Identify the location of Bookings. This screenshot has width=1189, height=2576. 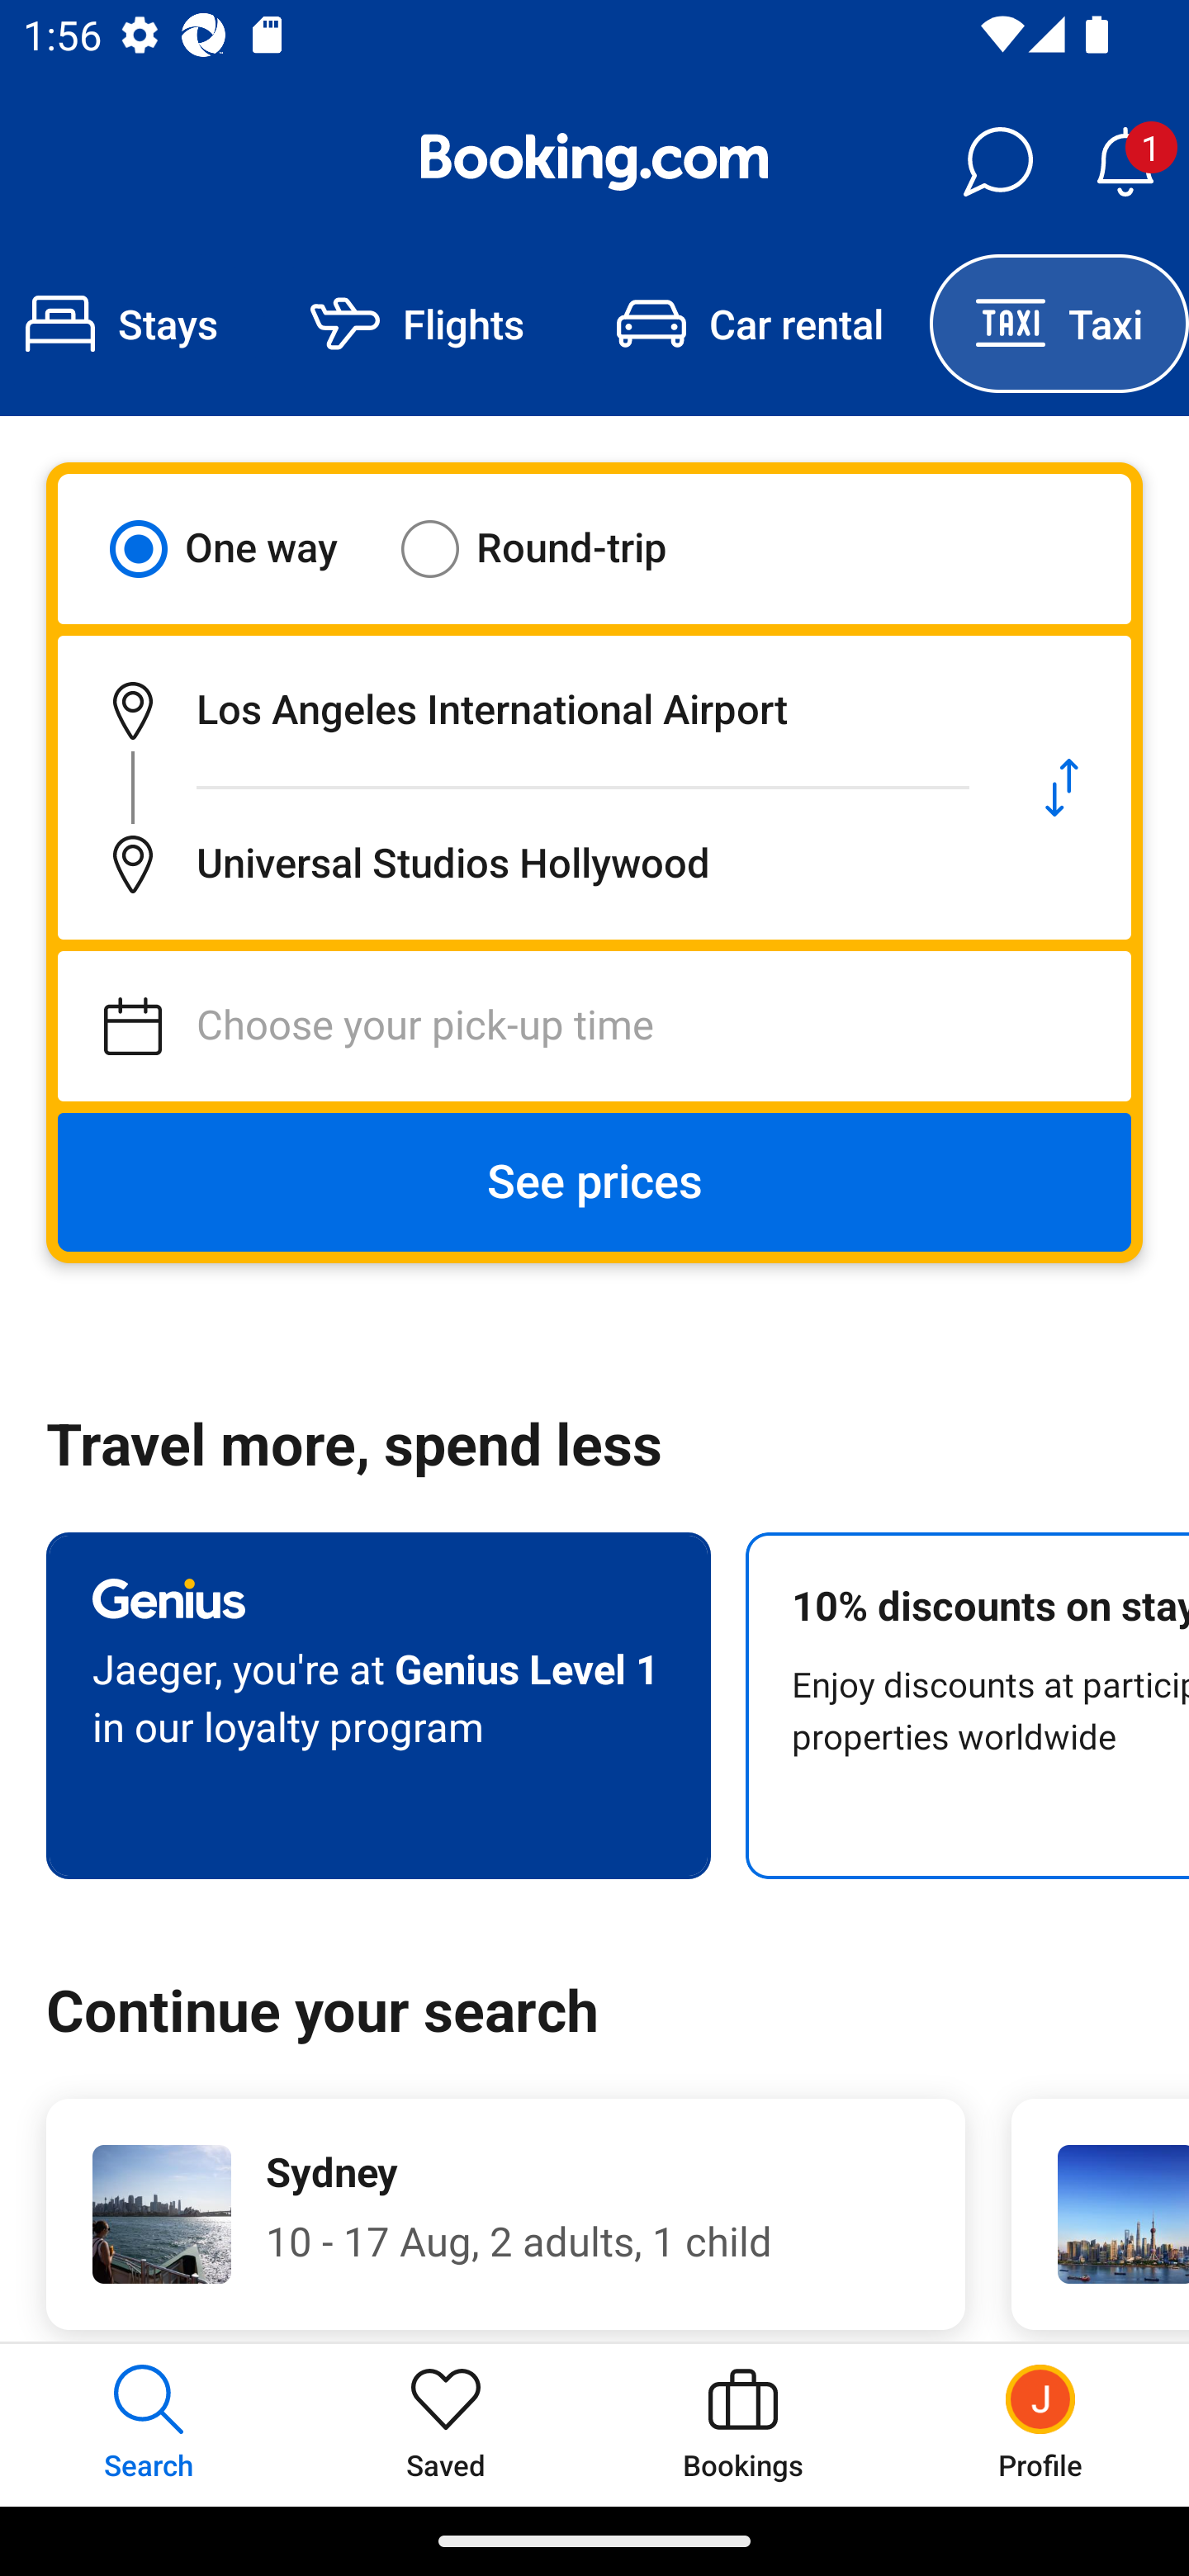
(743, 2424).